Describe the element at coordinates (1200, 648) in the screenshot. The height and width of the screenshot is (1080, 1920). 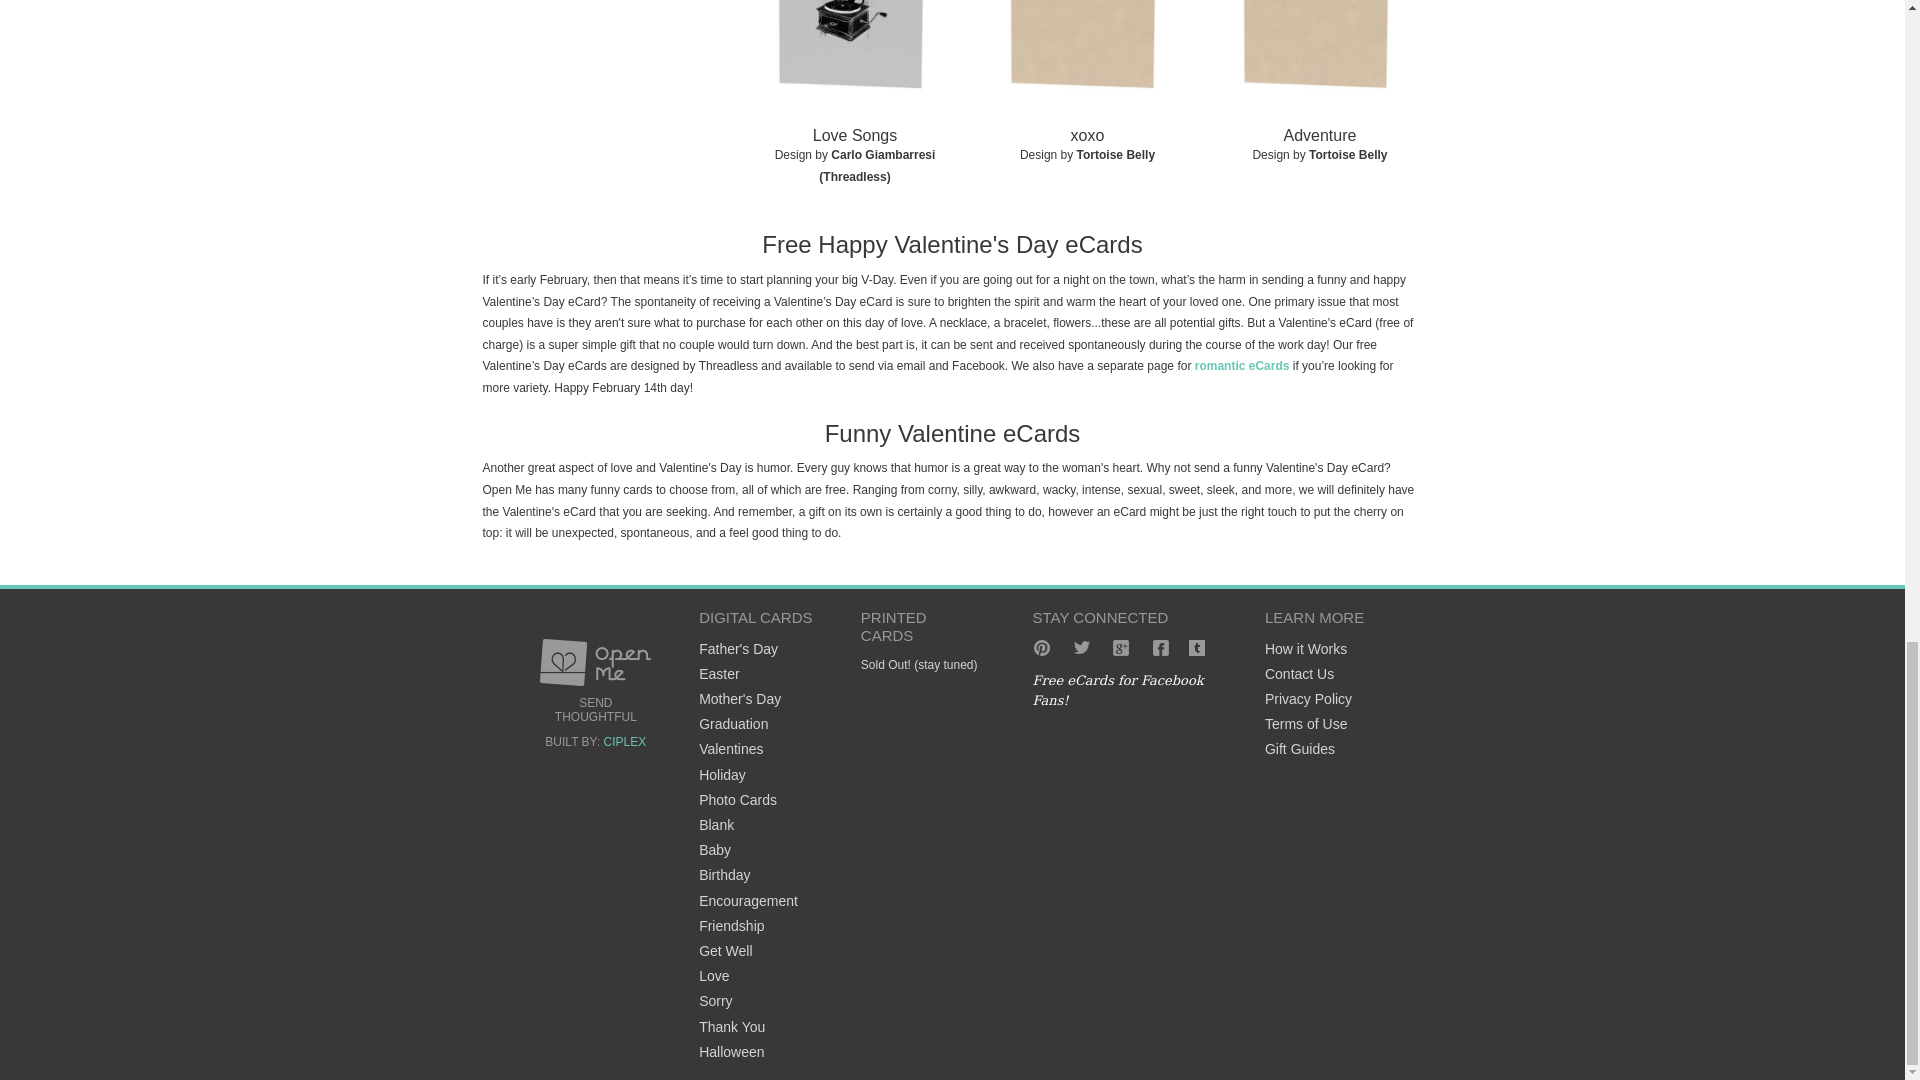
I see `Follow on Tumblr` at that location.